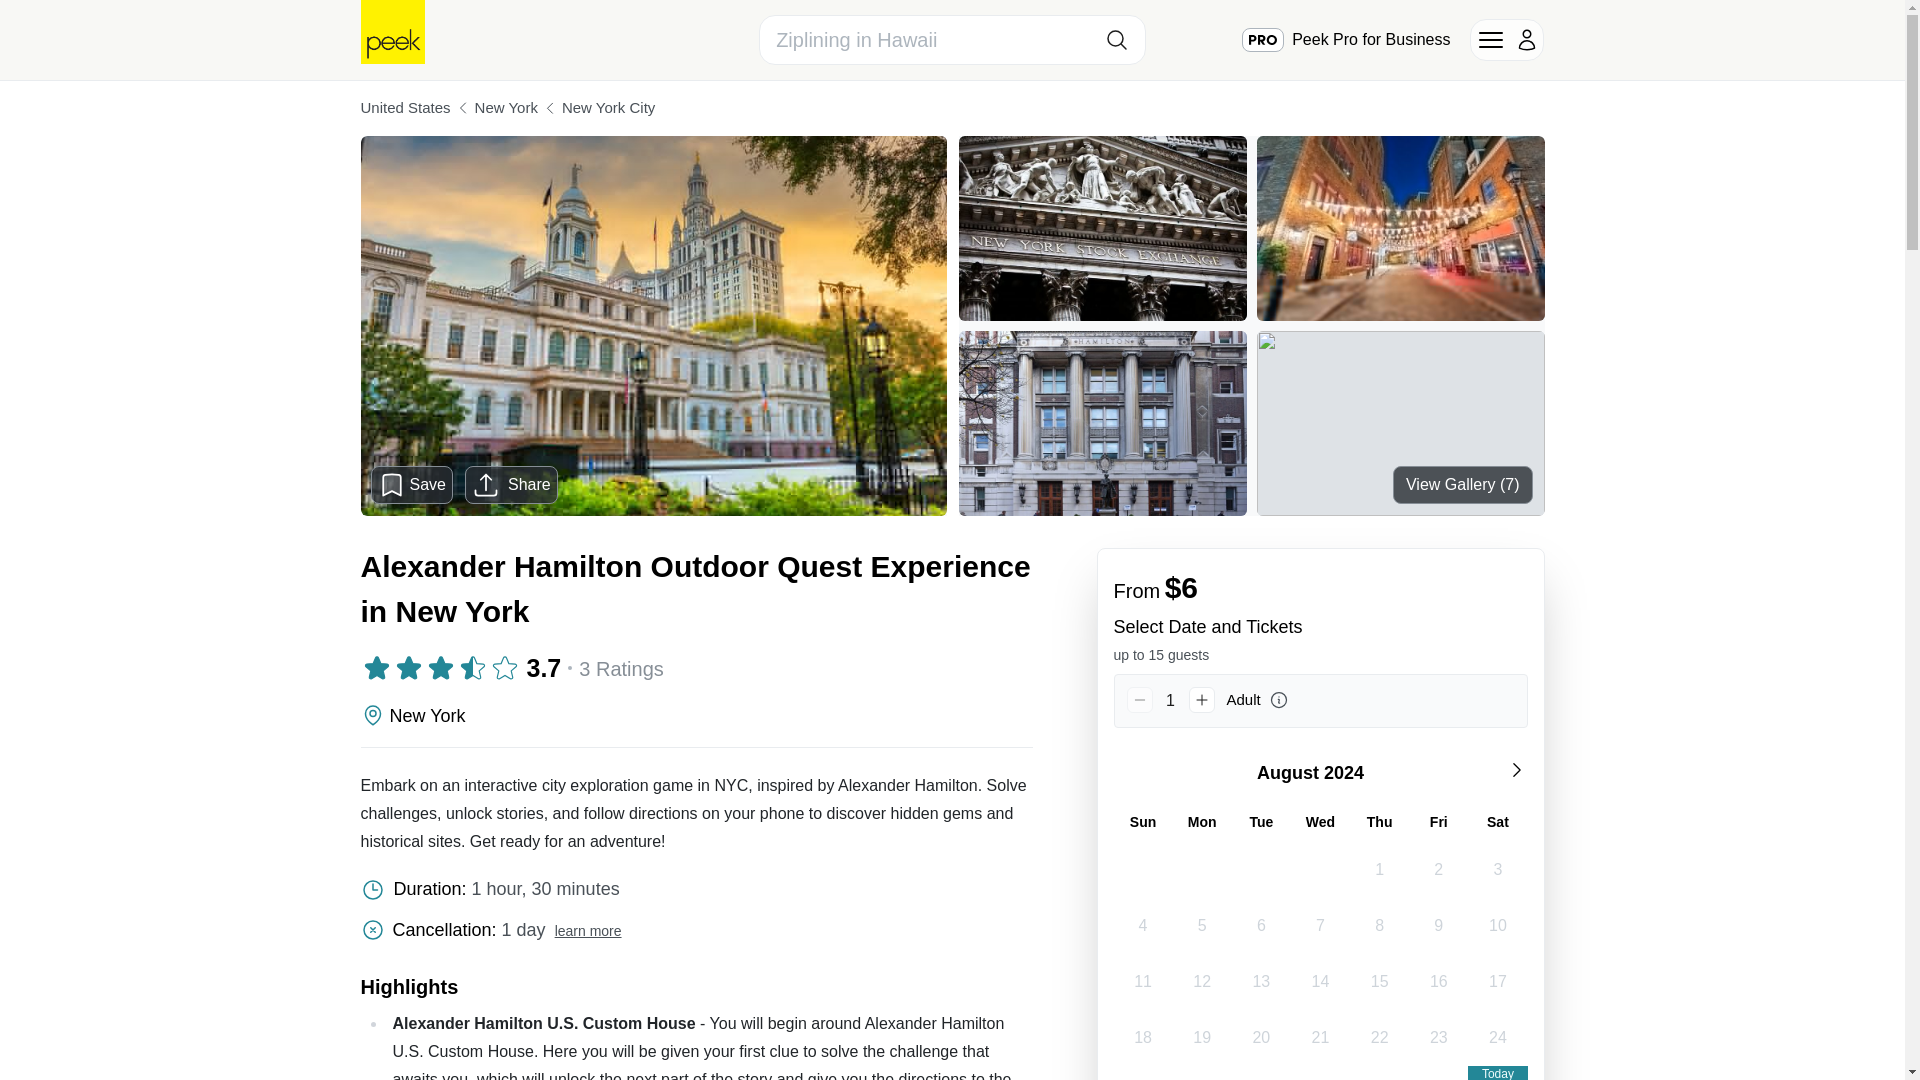  I want to click on Share, so click(511, 484).